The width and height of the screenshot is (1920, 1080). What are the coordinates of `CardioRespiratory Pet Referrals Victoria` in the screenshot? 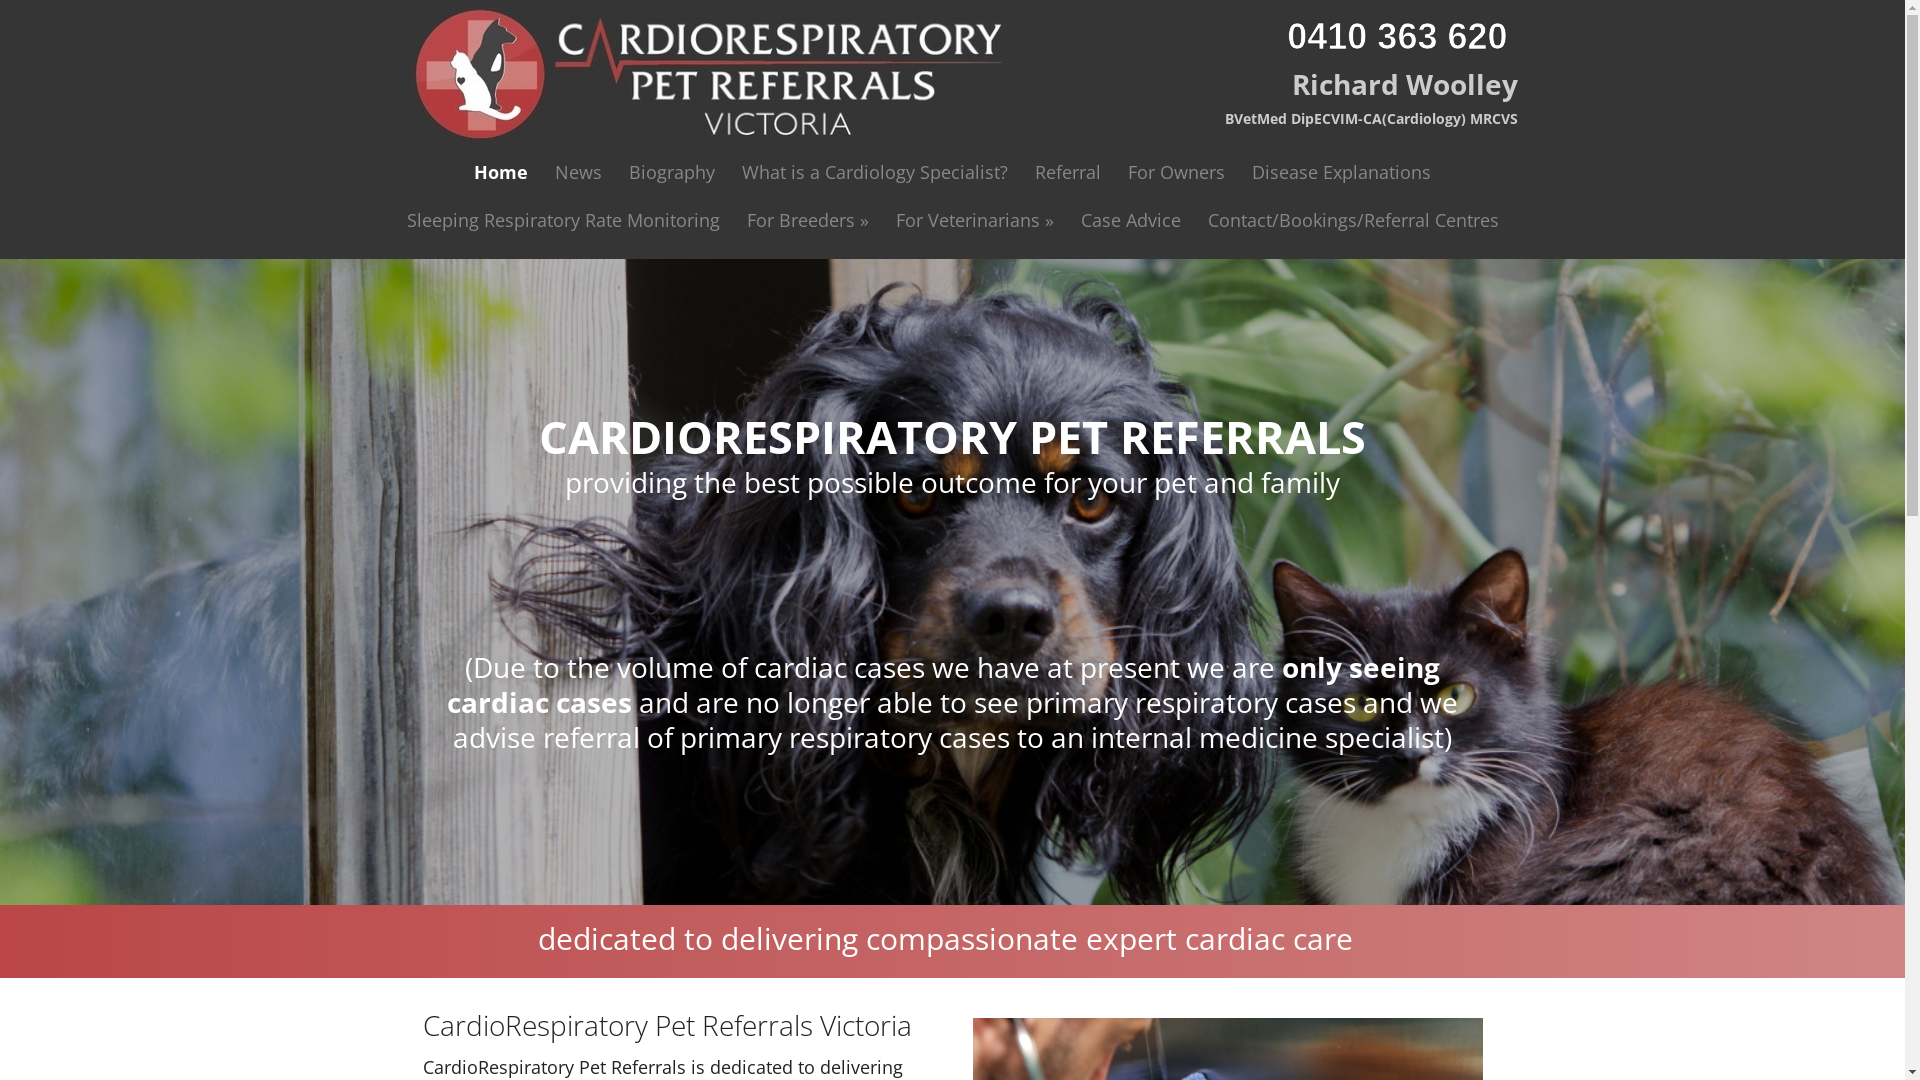 It's located at (696, 76).